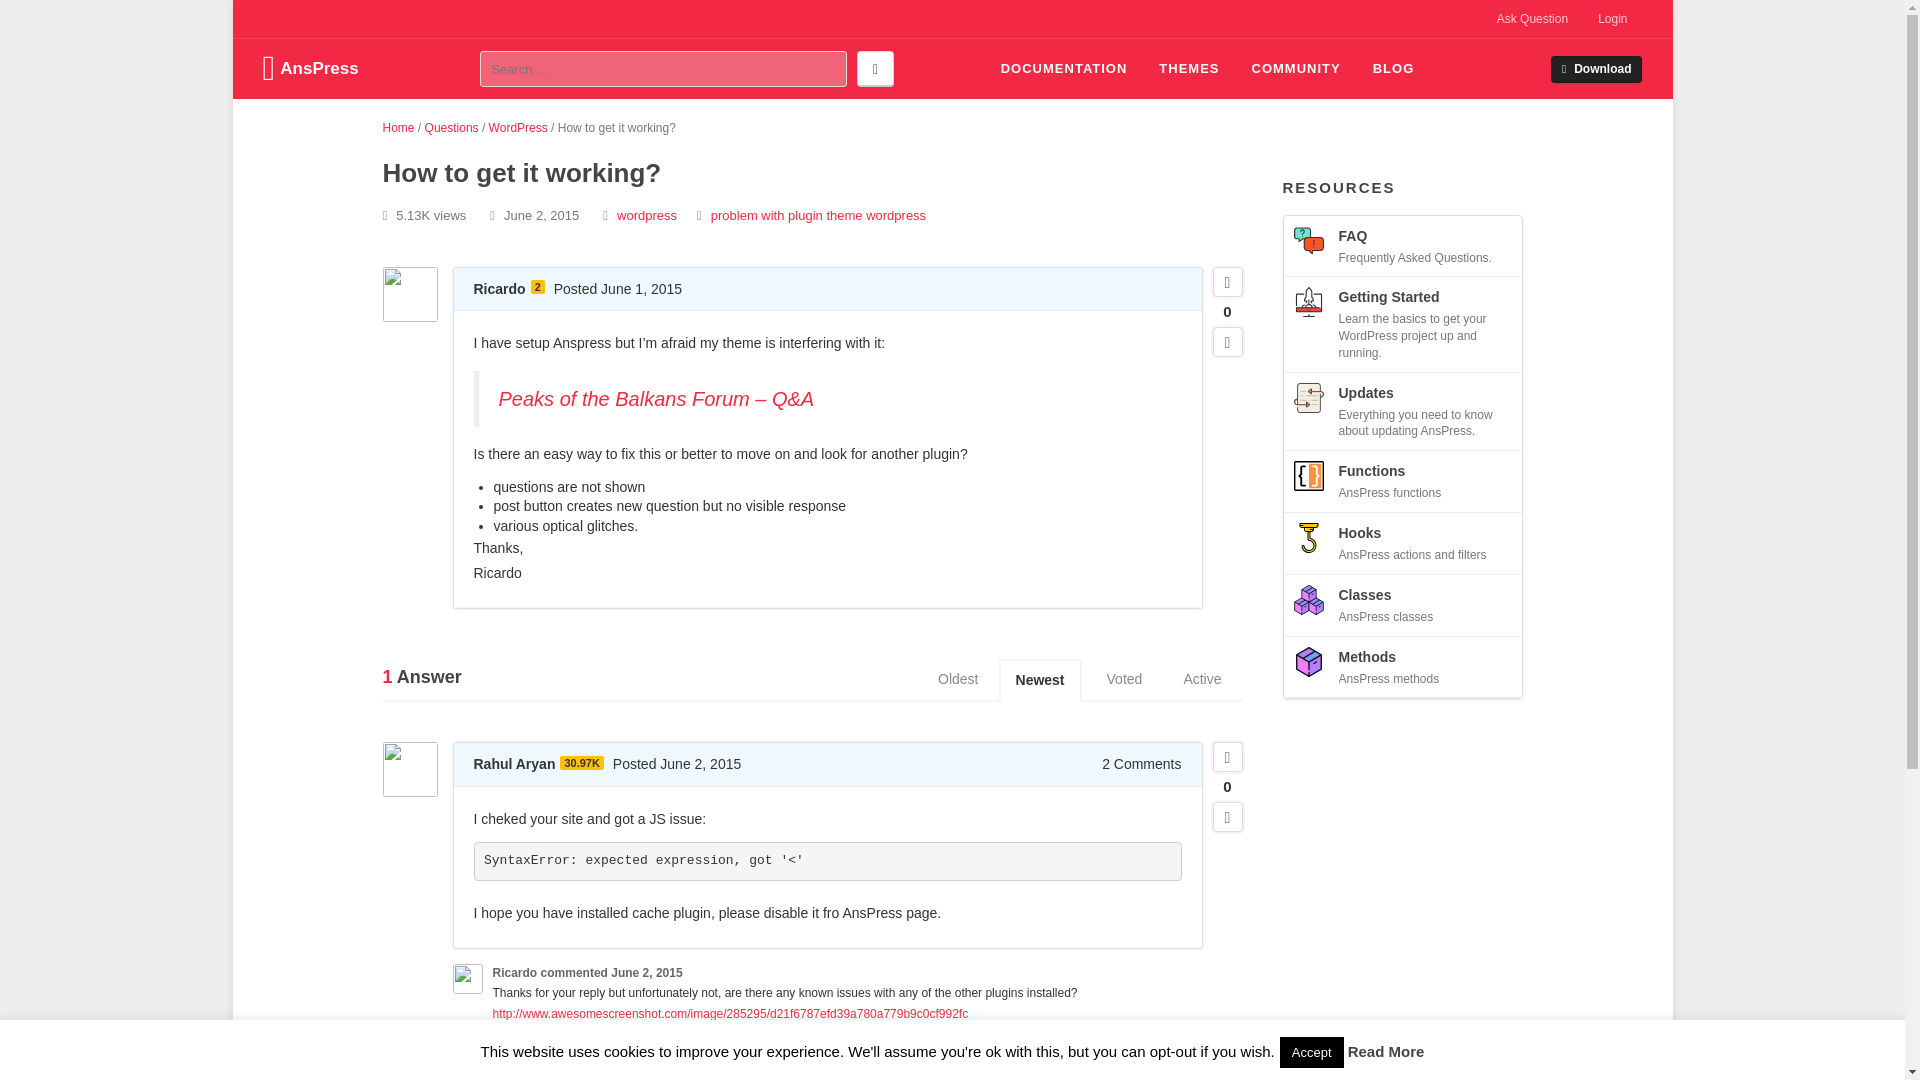 The height and width of the screenshot is (1080, 1920). Describe the element at coordinates (1612, 18) in the screenshot. I see `Login` at that location.